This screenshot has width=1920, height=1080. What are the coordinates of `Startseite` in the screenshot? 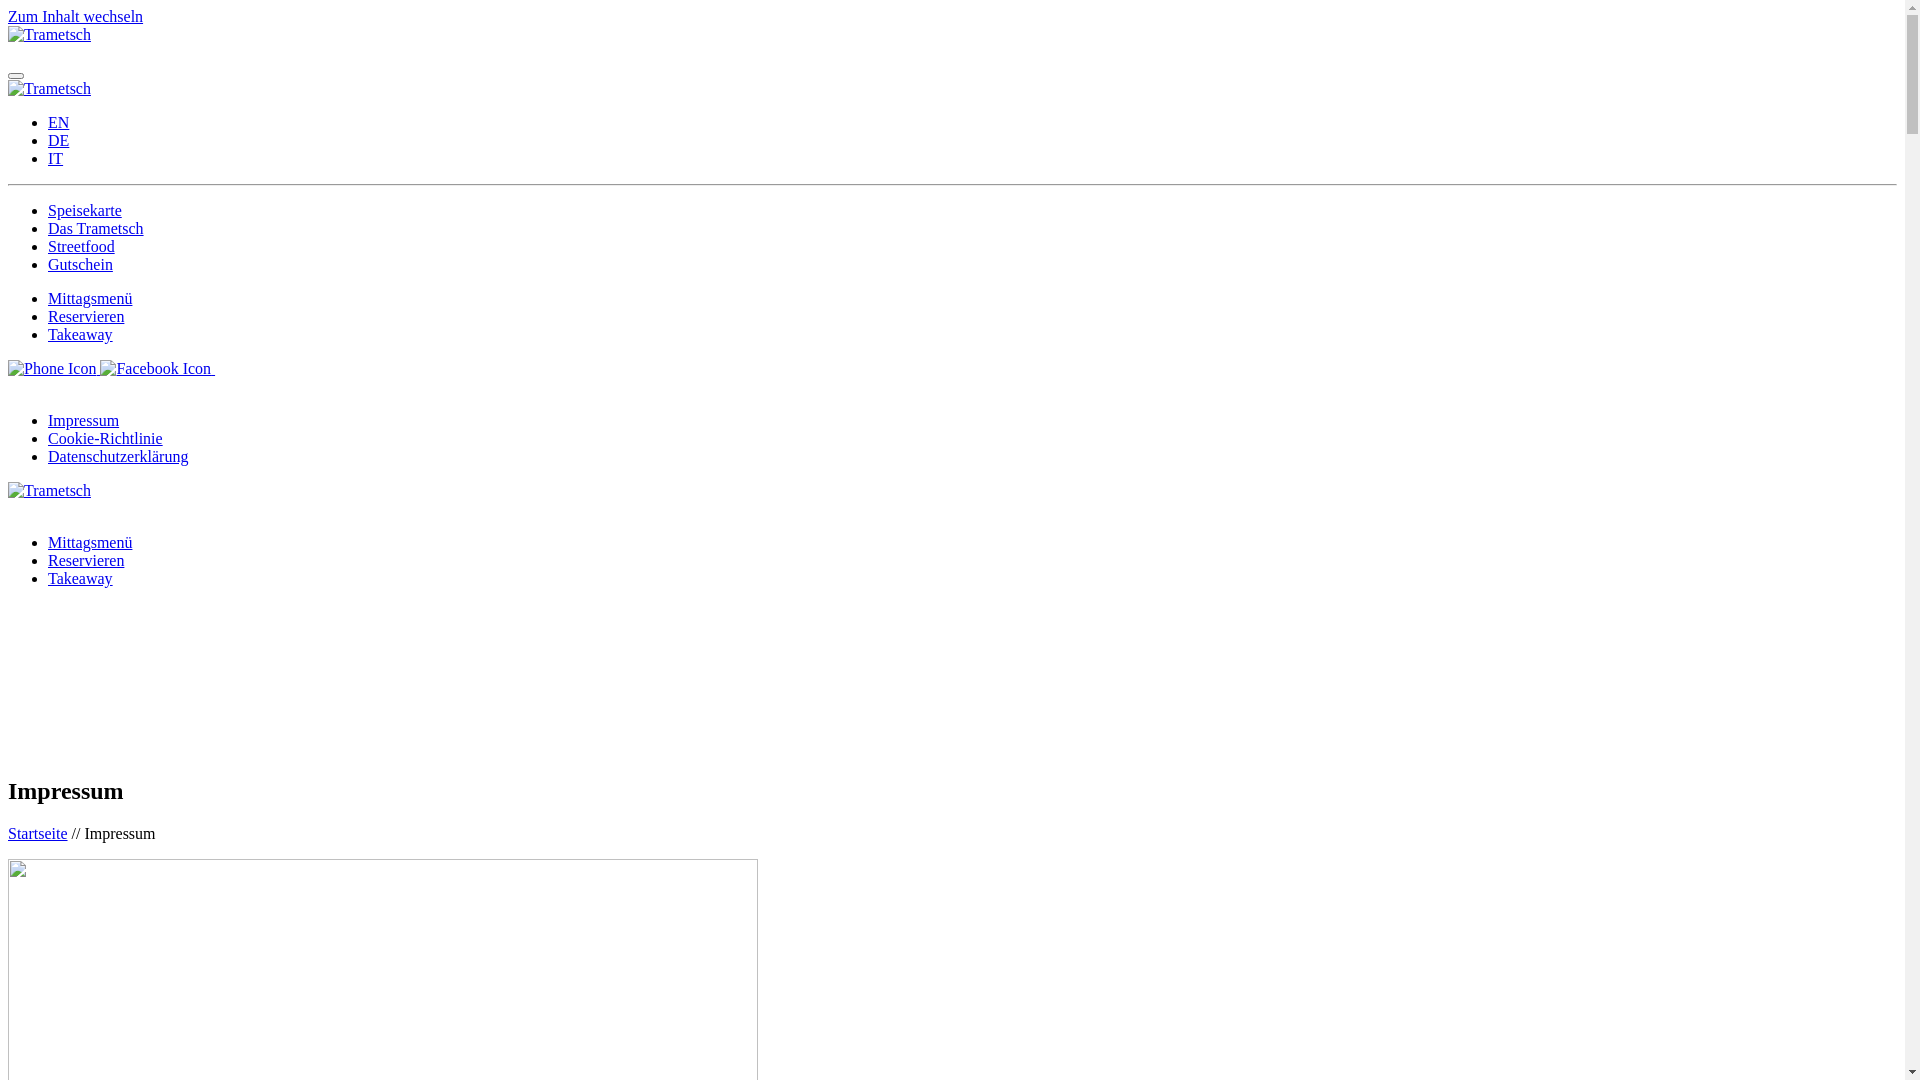 It's located at (38, 834).